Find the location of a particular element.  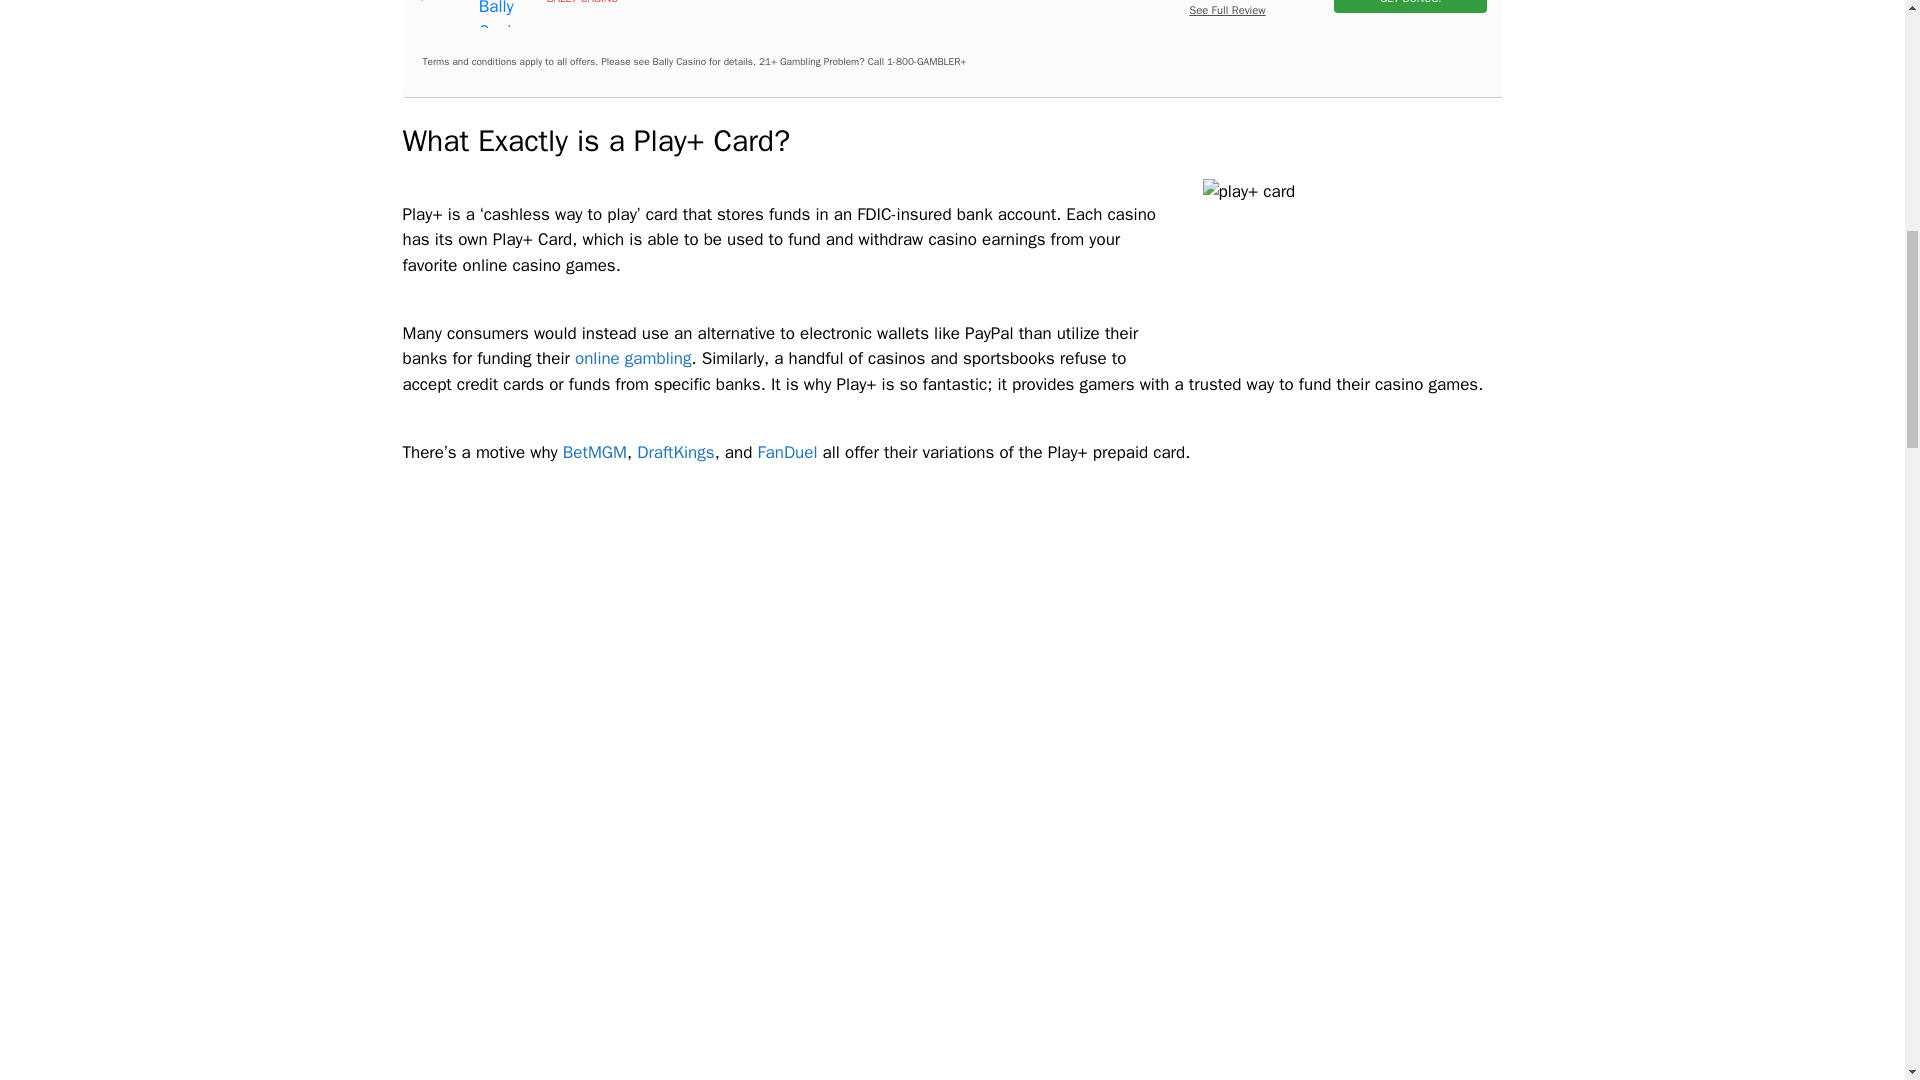

PA - Bally Casino is located at coordinates (508, 14).